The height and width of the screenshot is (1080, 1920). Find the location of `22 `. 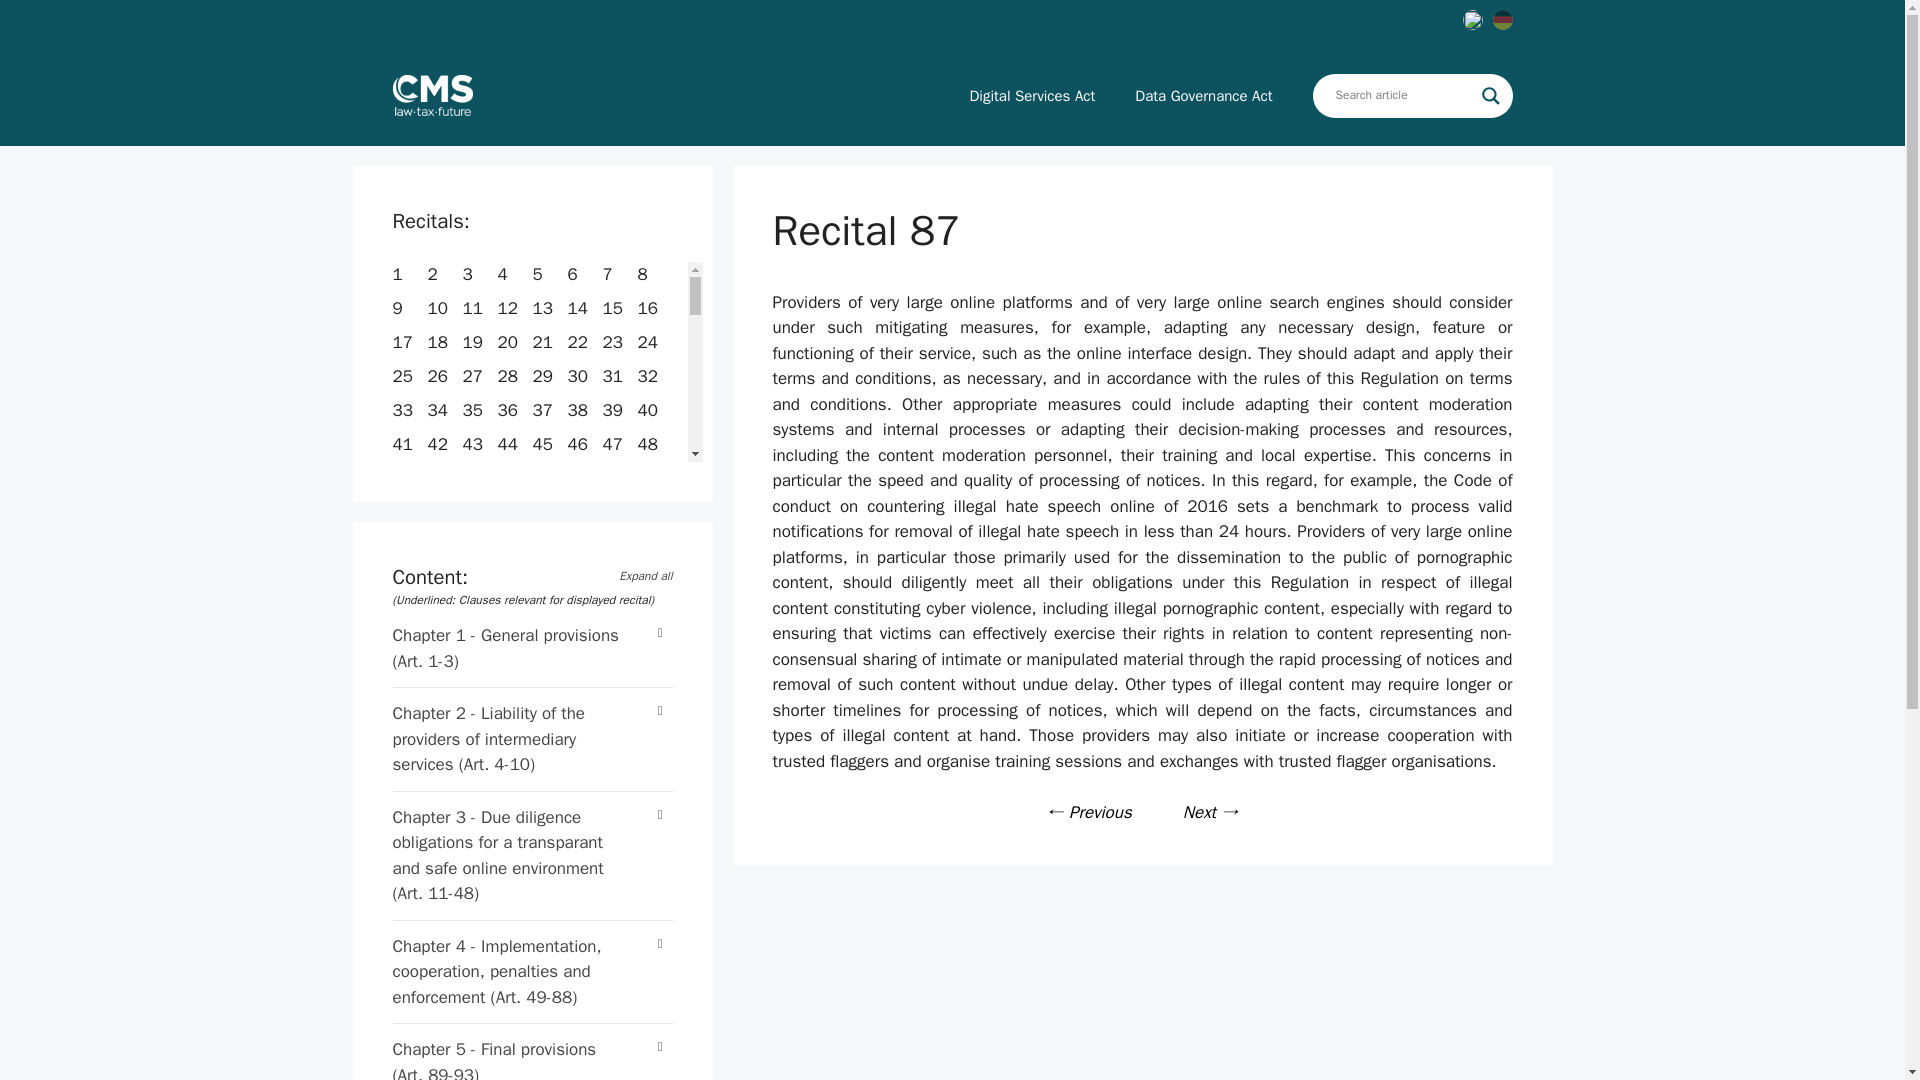

22  is located at coordinates (580, 342).